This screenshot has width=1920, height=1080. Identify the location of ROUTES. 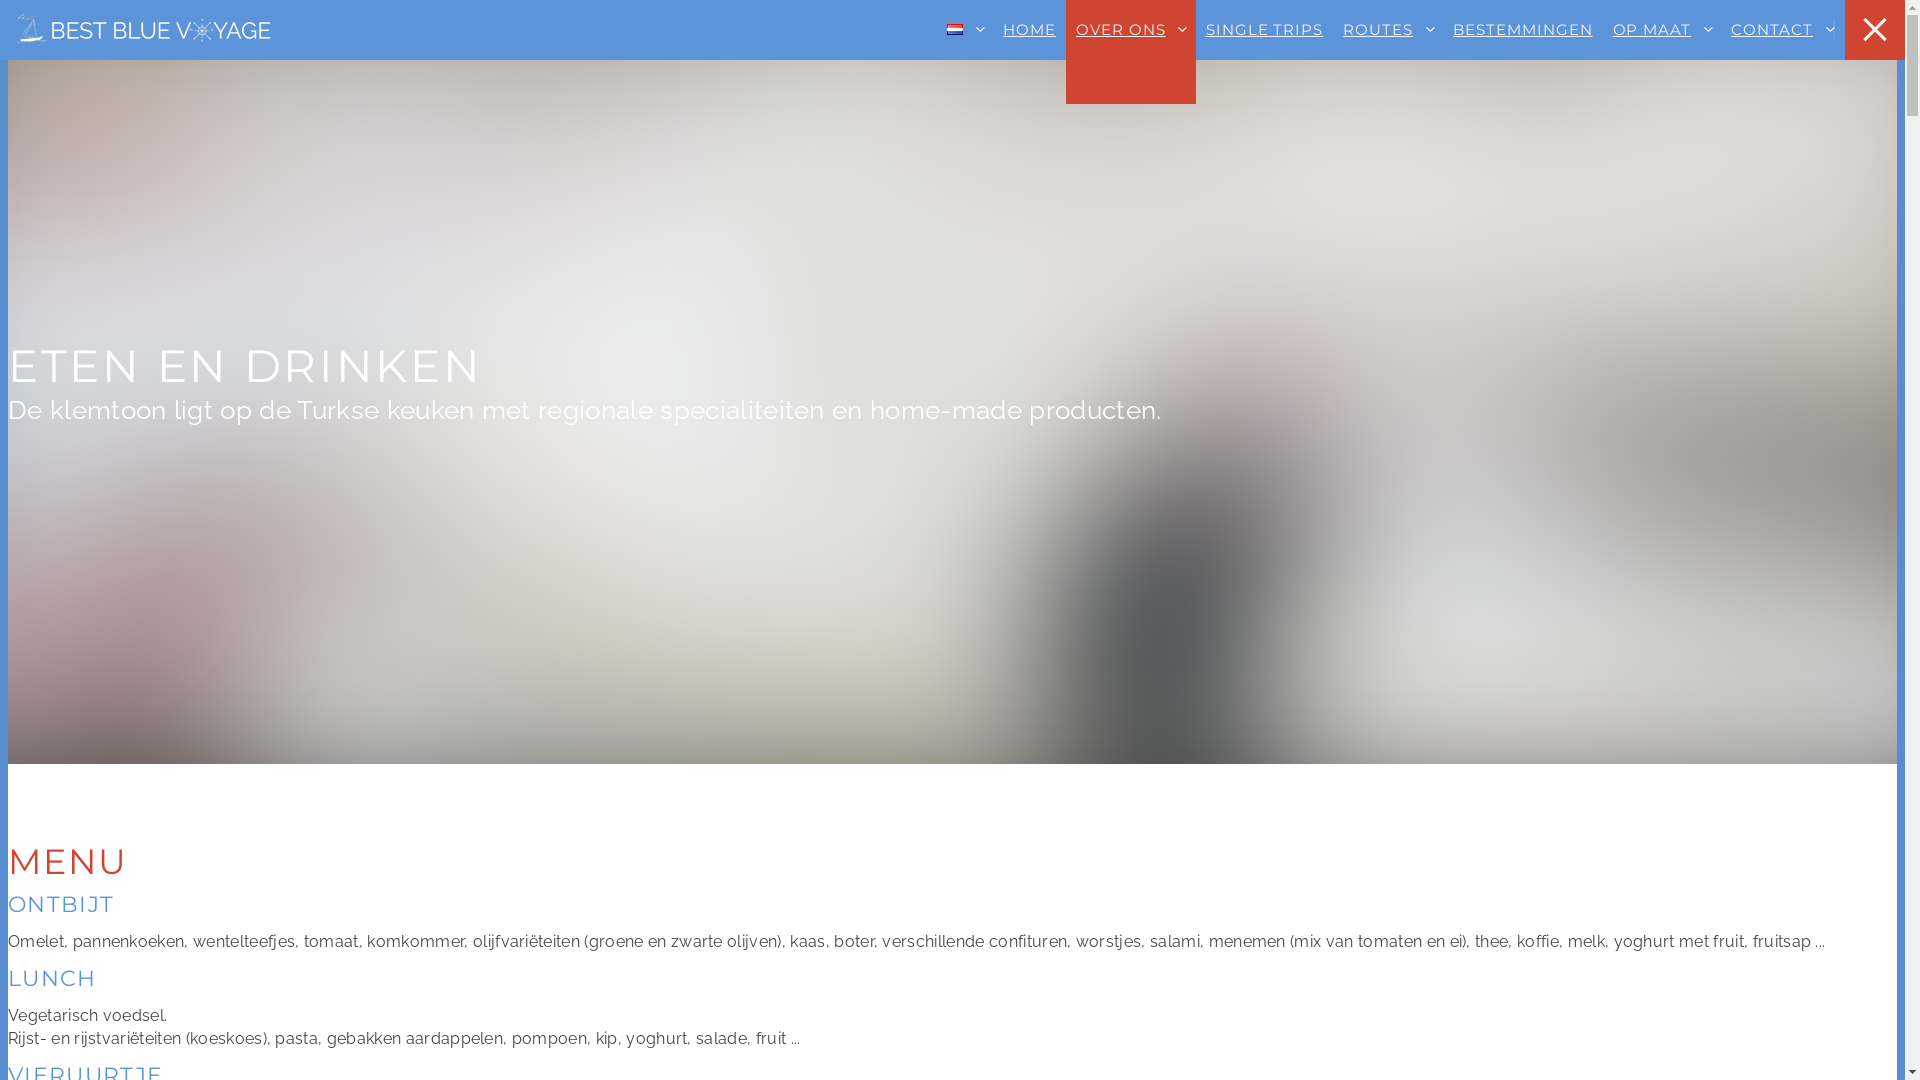
(1388, 52).